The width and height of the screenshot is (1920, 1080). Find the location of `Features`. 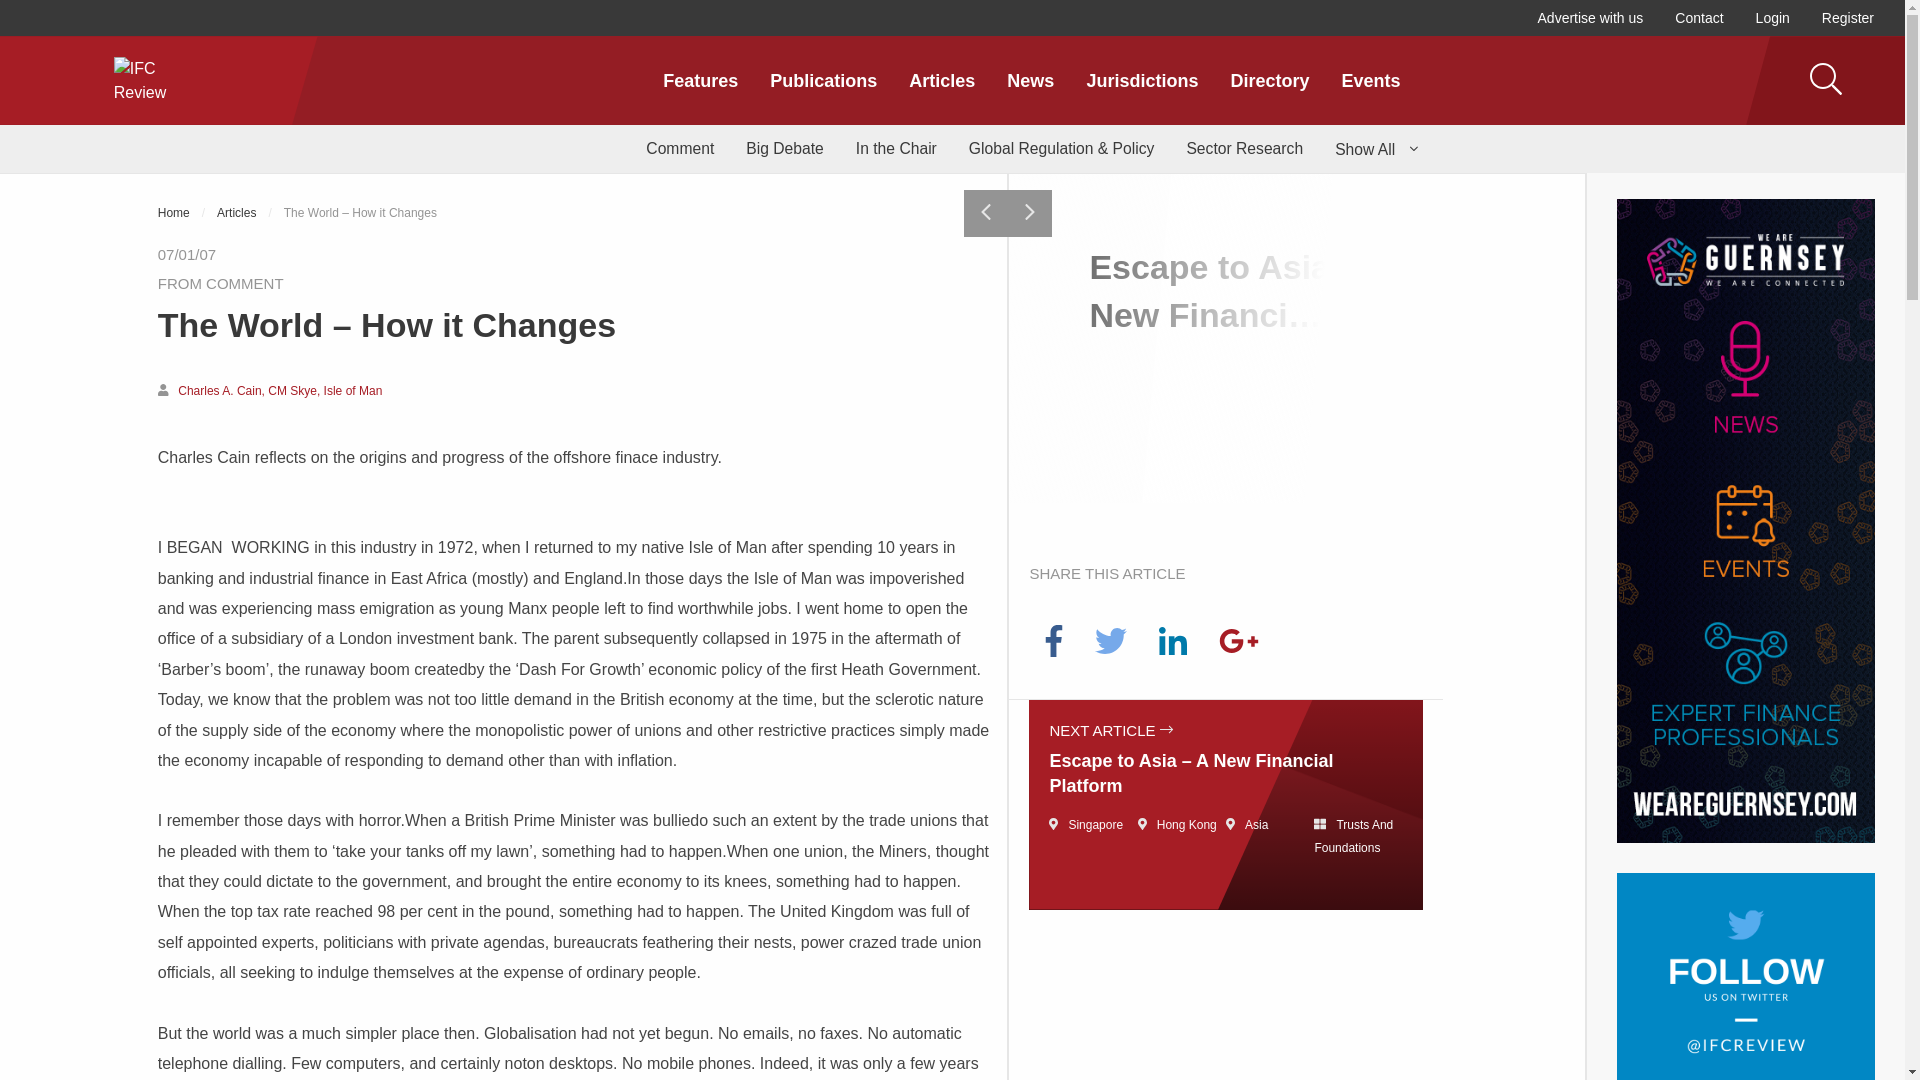

Features is located at coordinates (700, 80).